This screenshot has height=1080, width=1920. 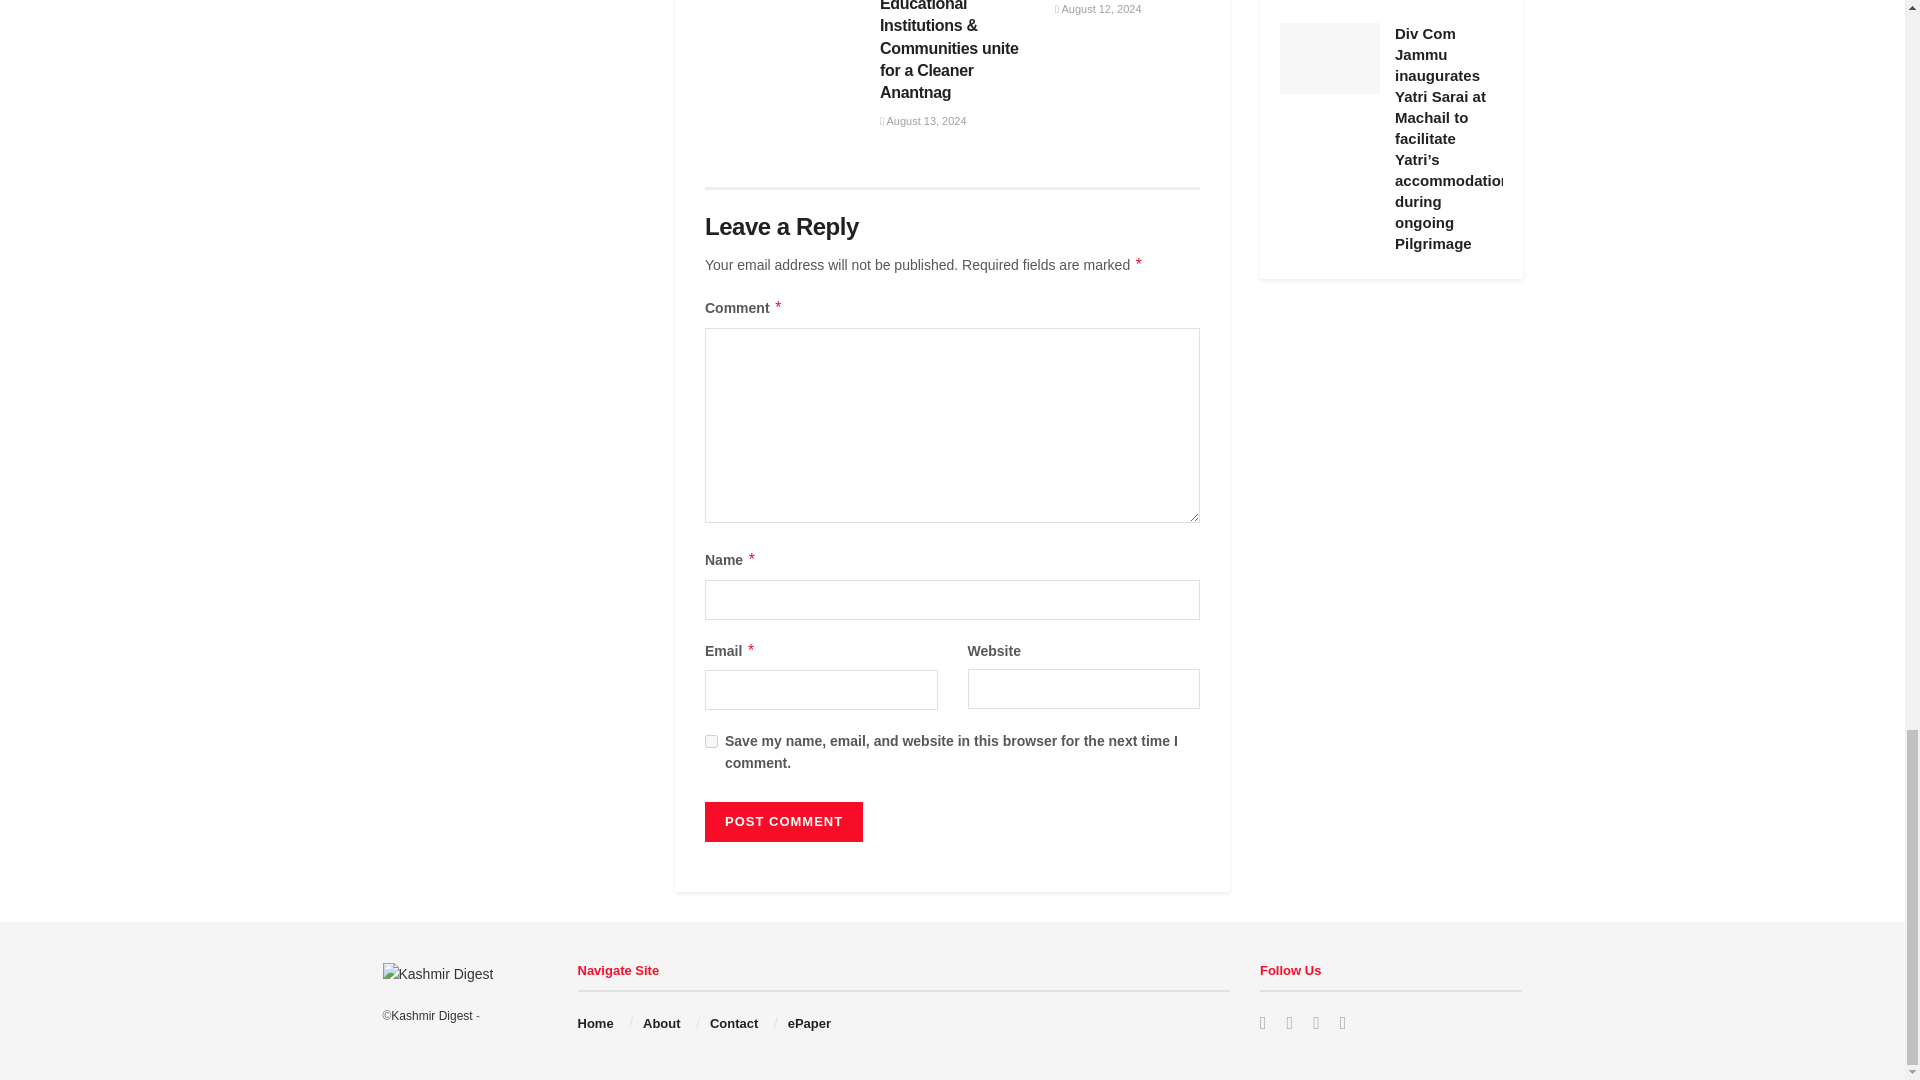 I want to click on yes, so click(x=711, y=742).